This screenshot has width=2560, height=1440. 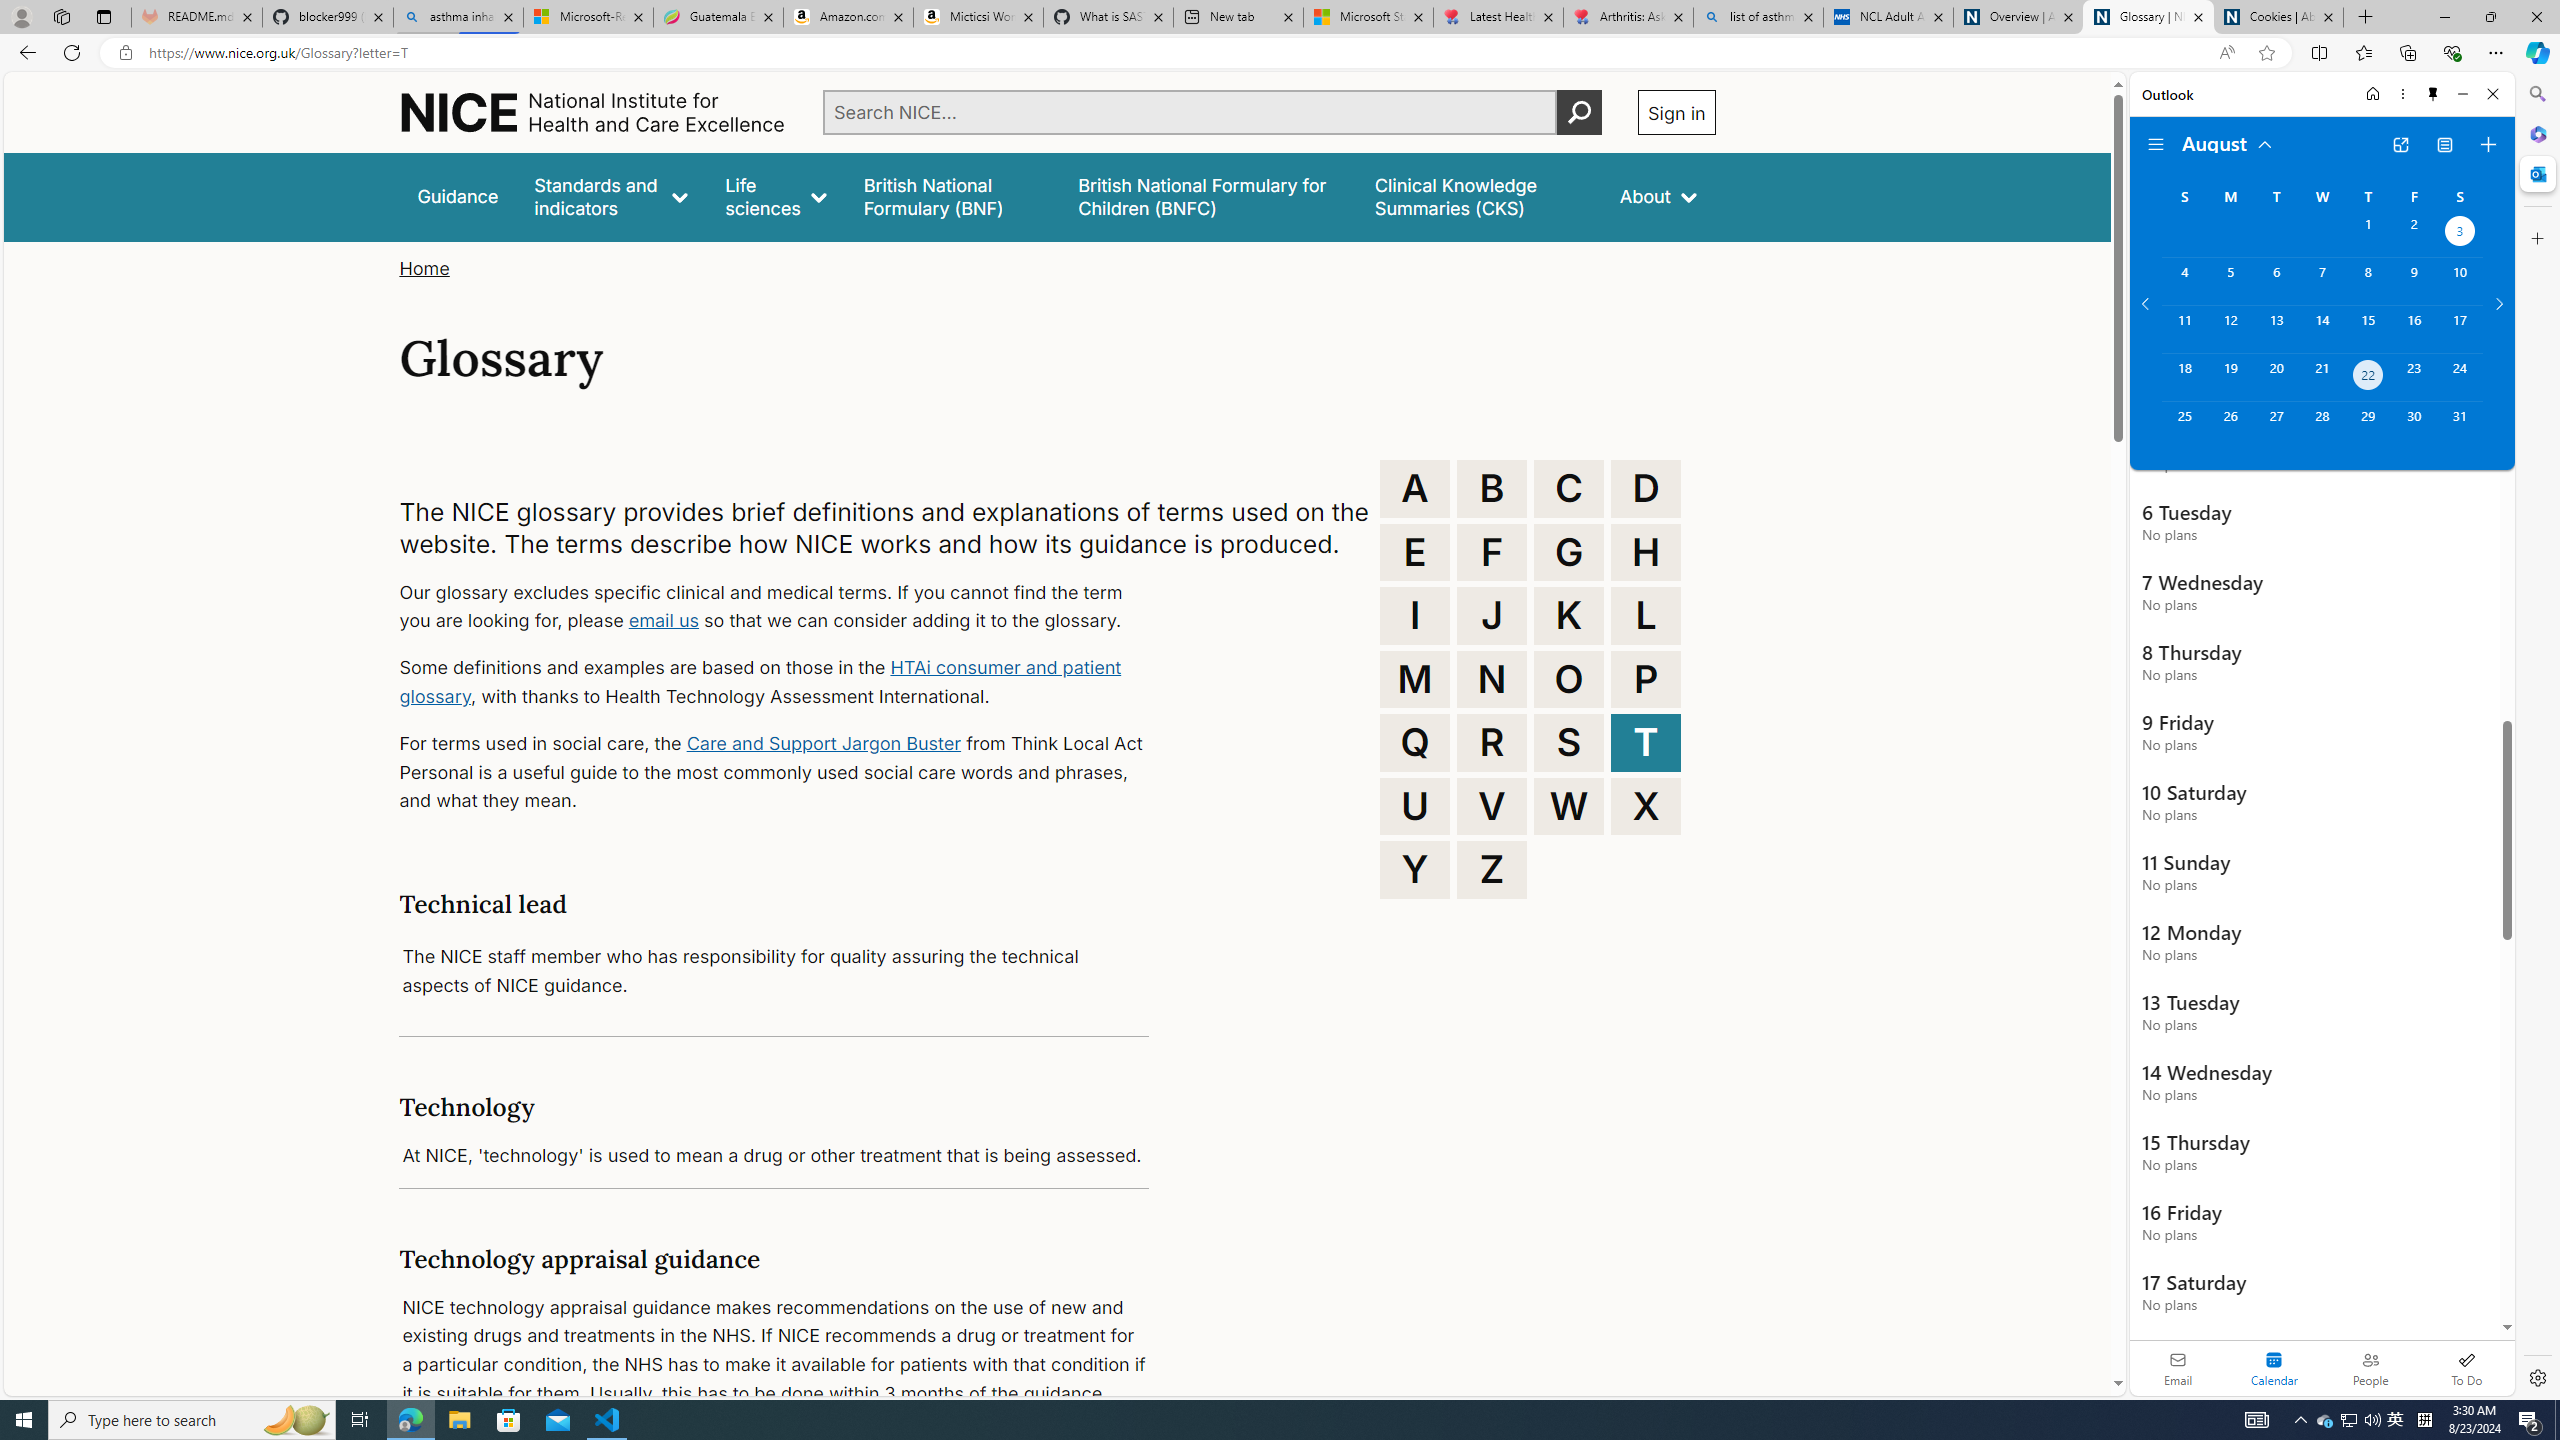 What do you see at coordinates (824, 742) in the screenshot?
I see `Care and Support Jargon Buster` at bounding box center [824, 742].